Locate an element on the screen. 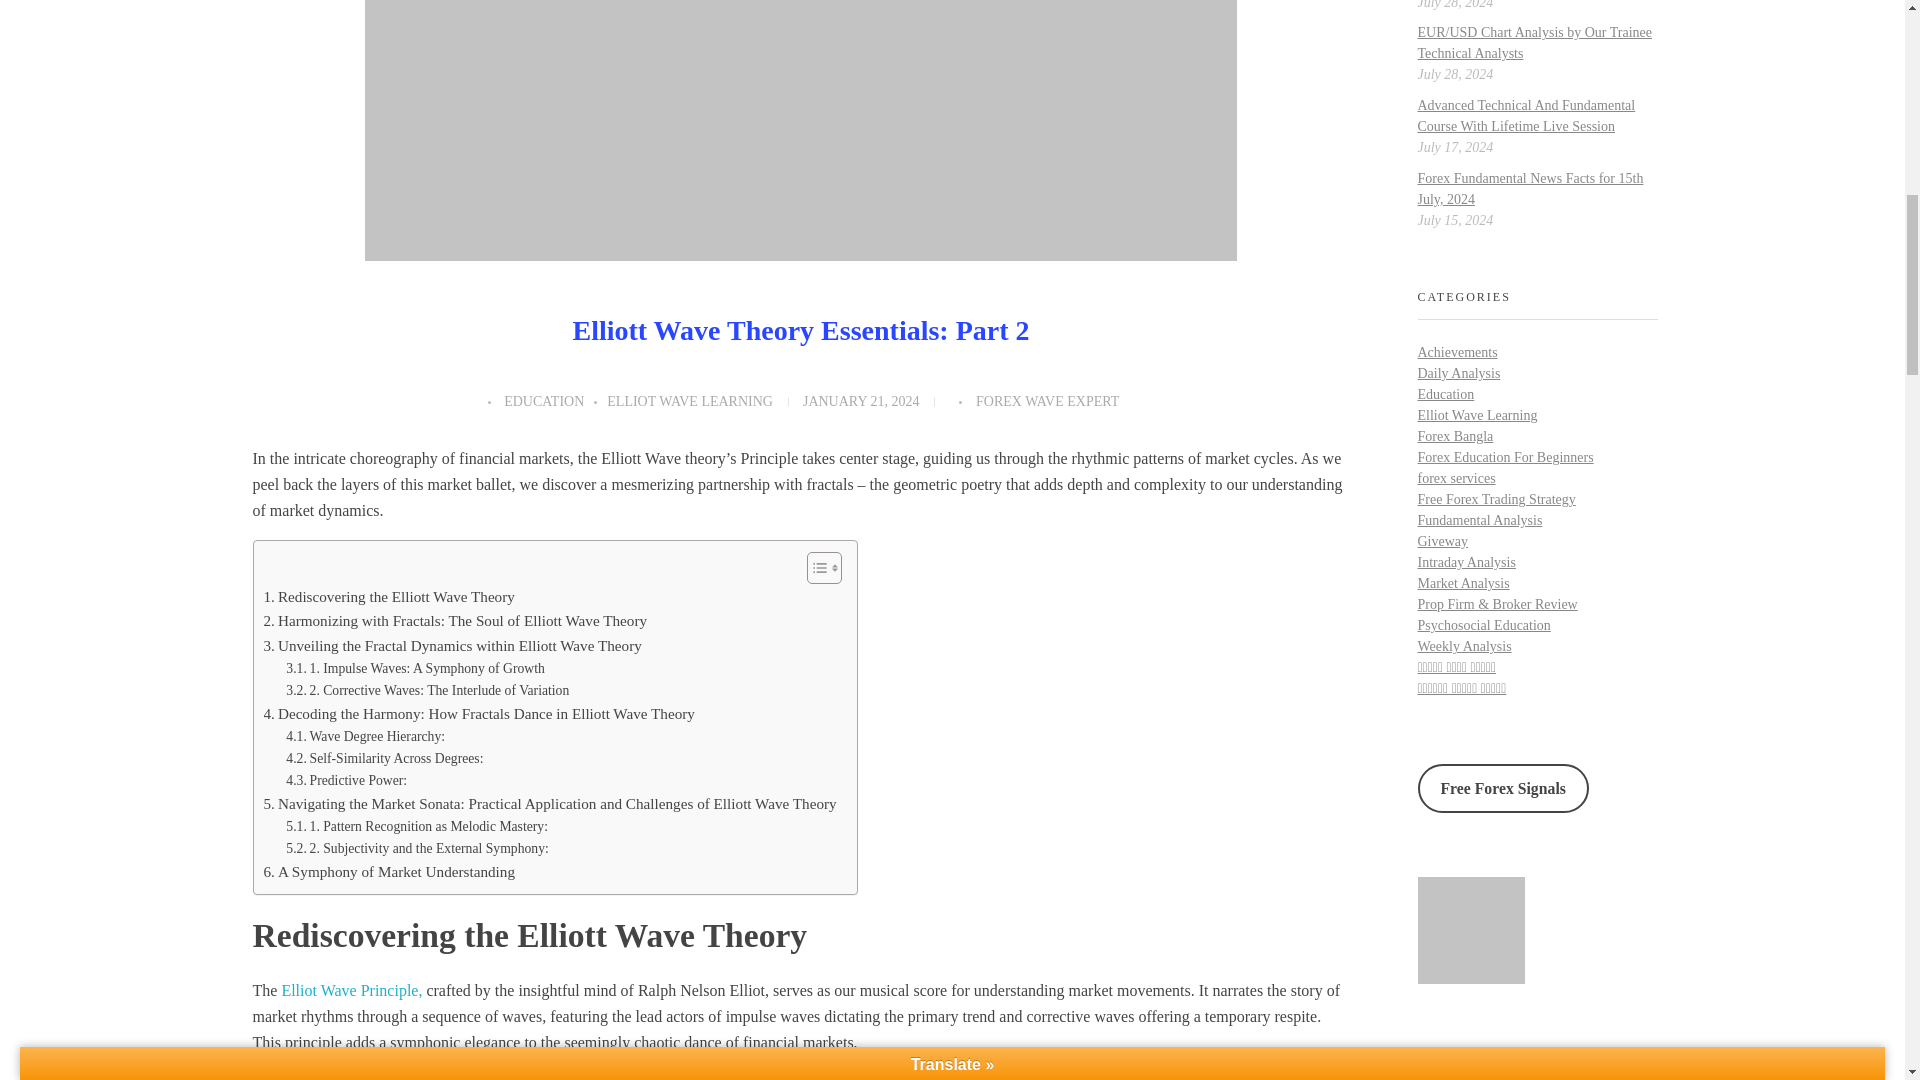  EDUCATION is located at coordinates (554, 402).